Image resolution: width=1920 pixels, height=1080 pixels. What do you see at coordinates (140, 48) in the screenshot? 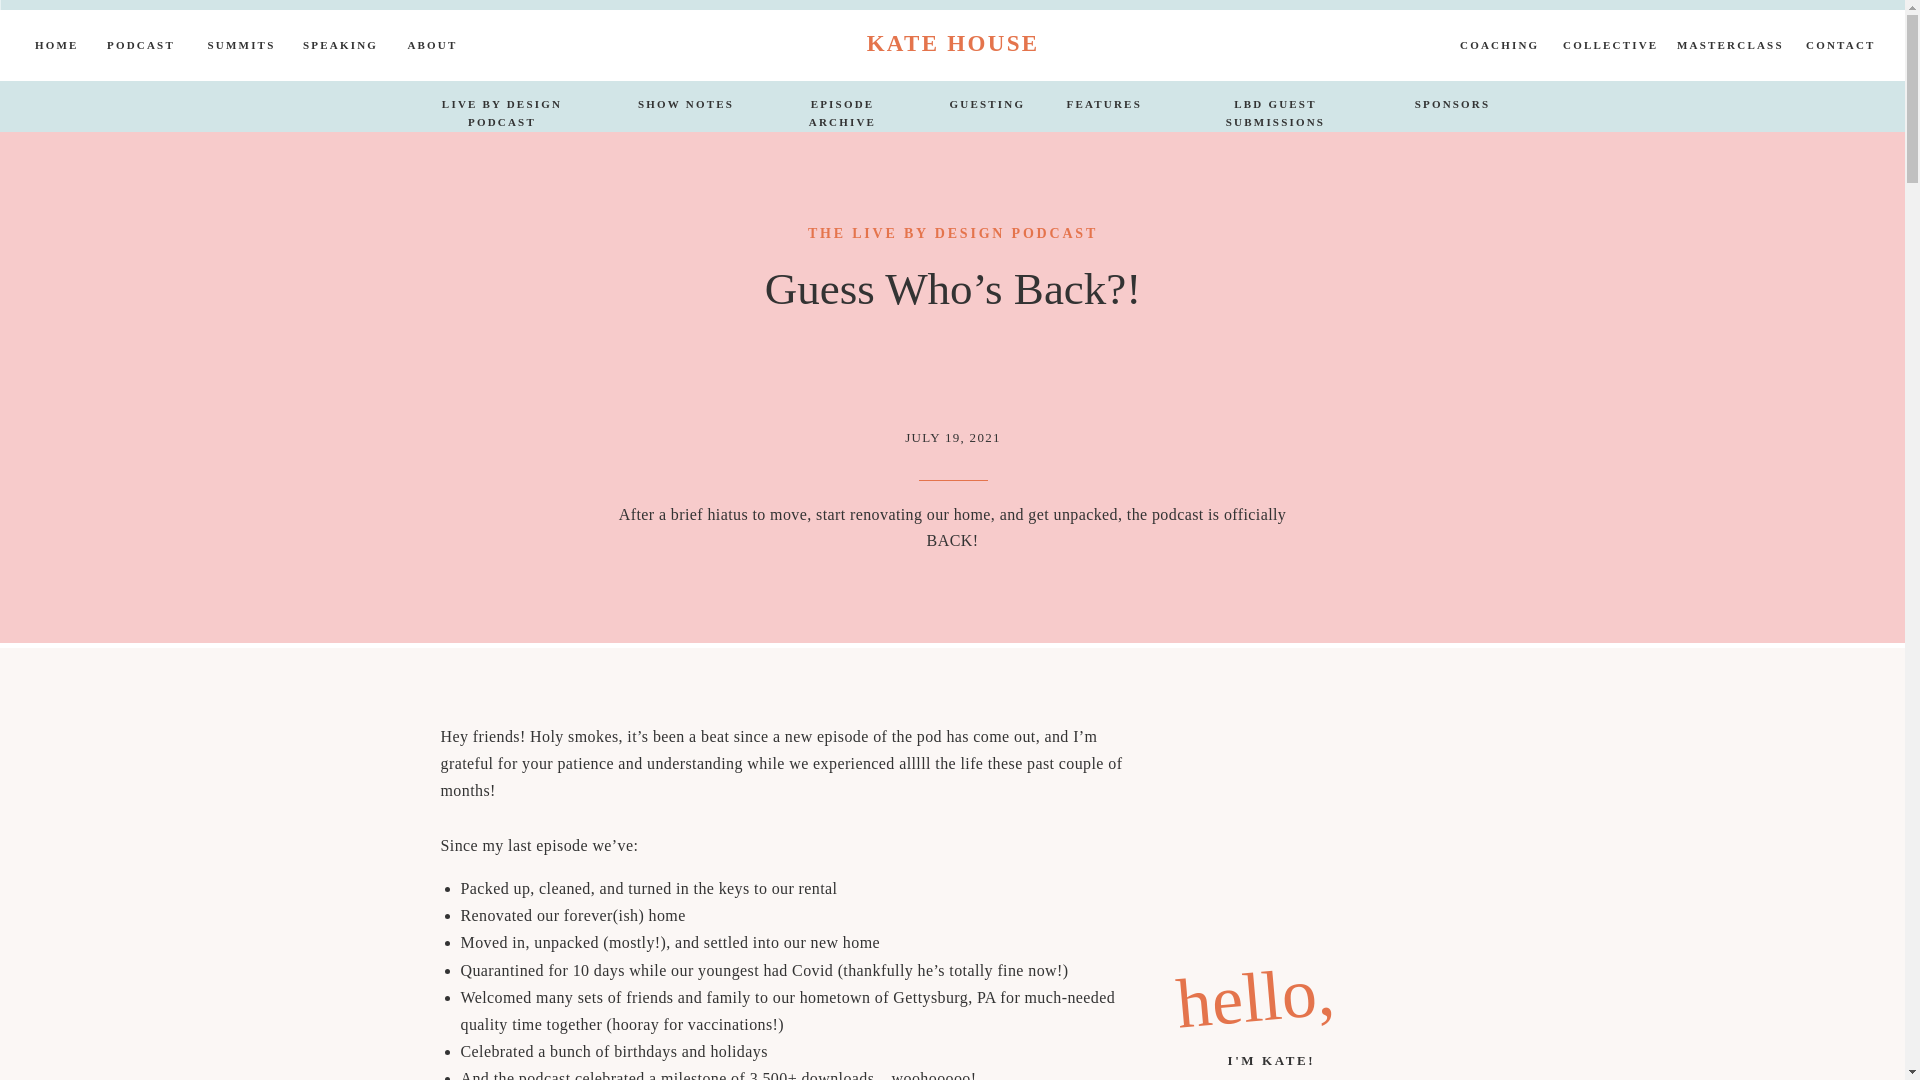
I see `PODCAST` at bounding box center [140, 48].